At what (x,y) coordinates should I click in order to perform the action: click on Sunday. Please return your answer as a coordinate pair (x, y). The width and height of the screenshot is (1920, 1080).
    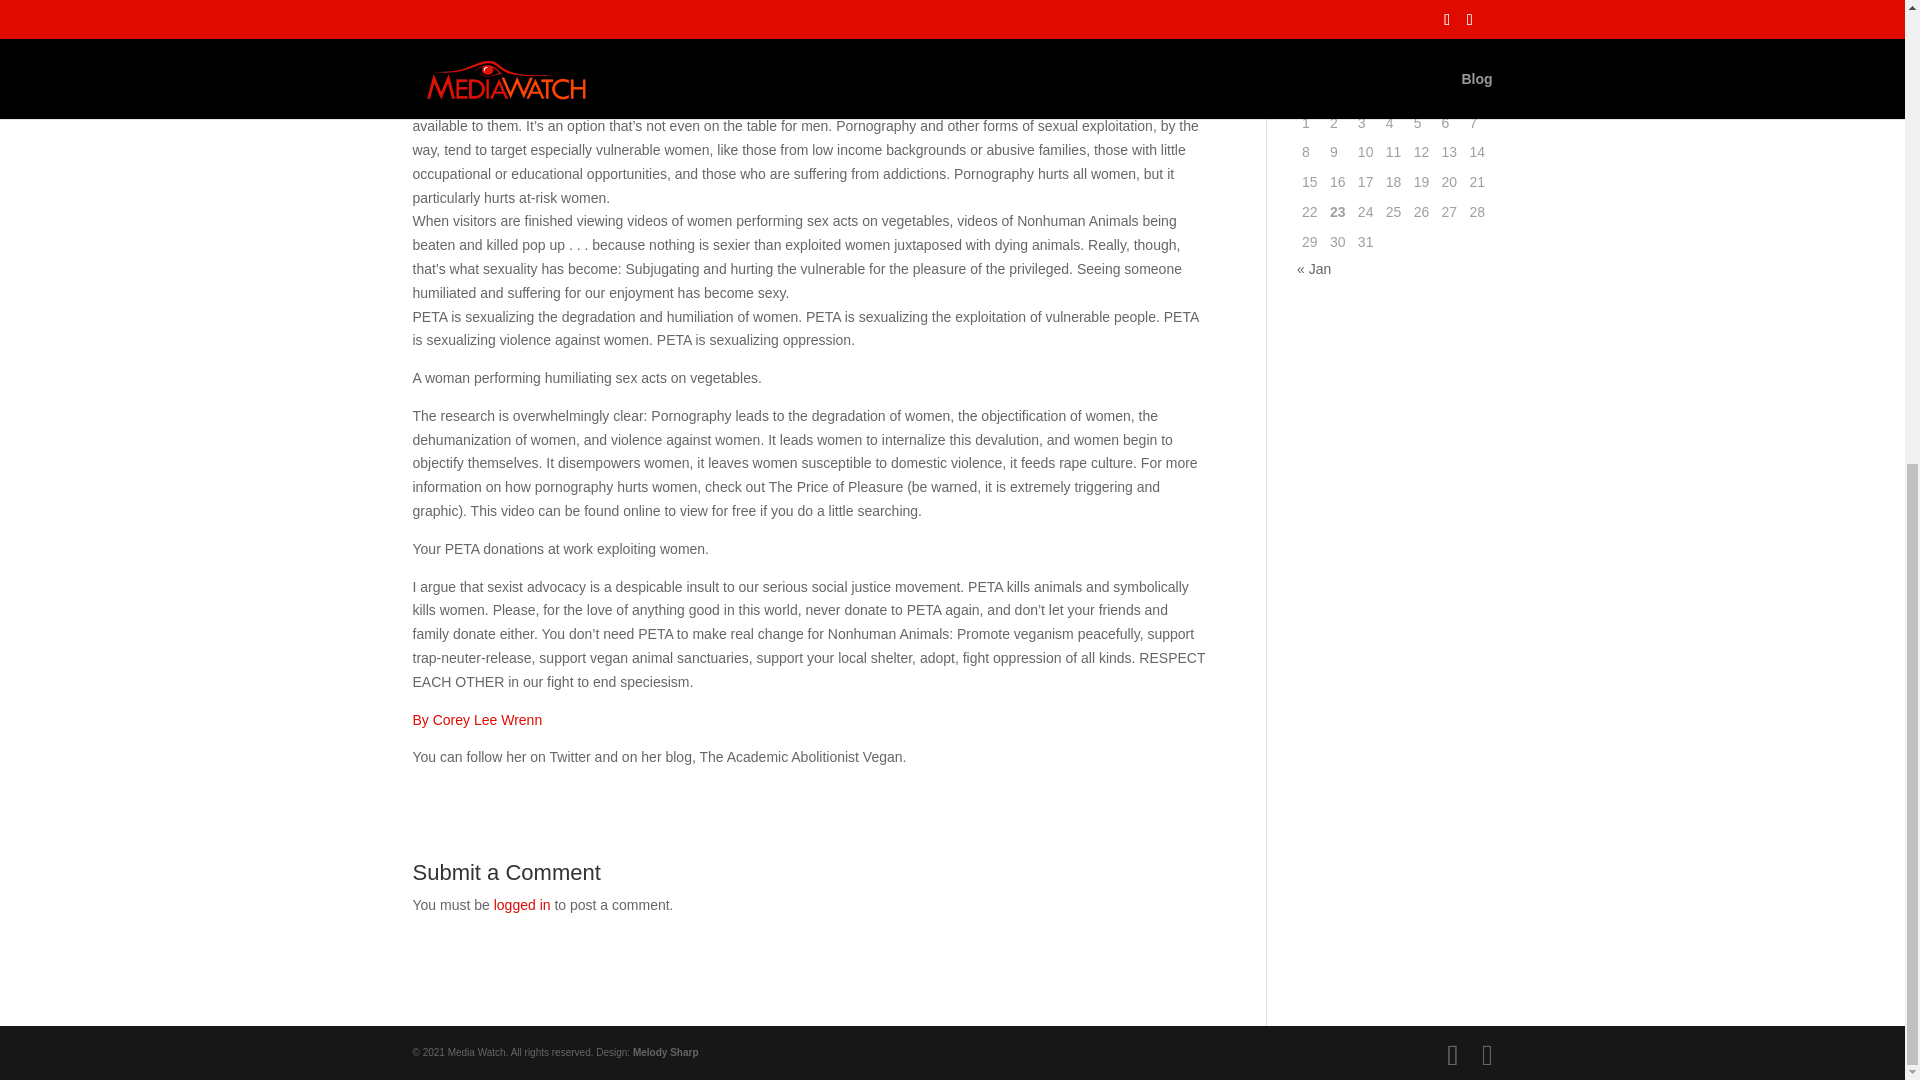
    Looking at the image, I should click on (1477, 94).